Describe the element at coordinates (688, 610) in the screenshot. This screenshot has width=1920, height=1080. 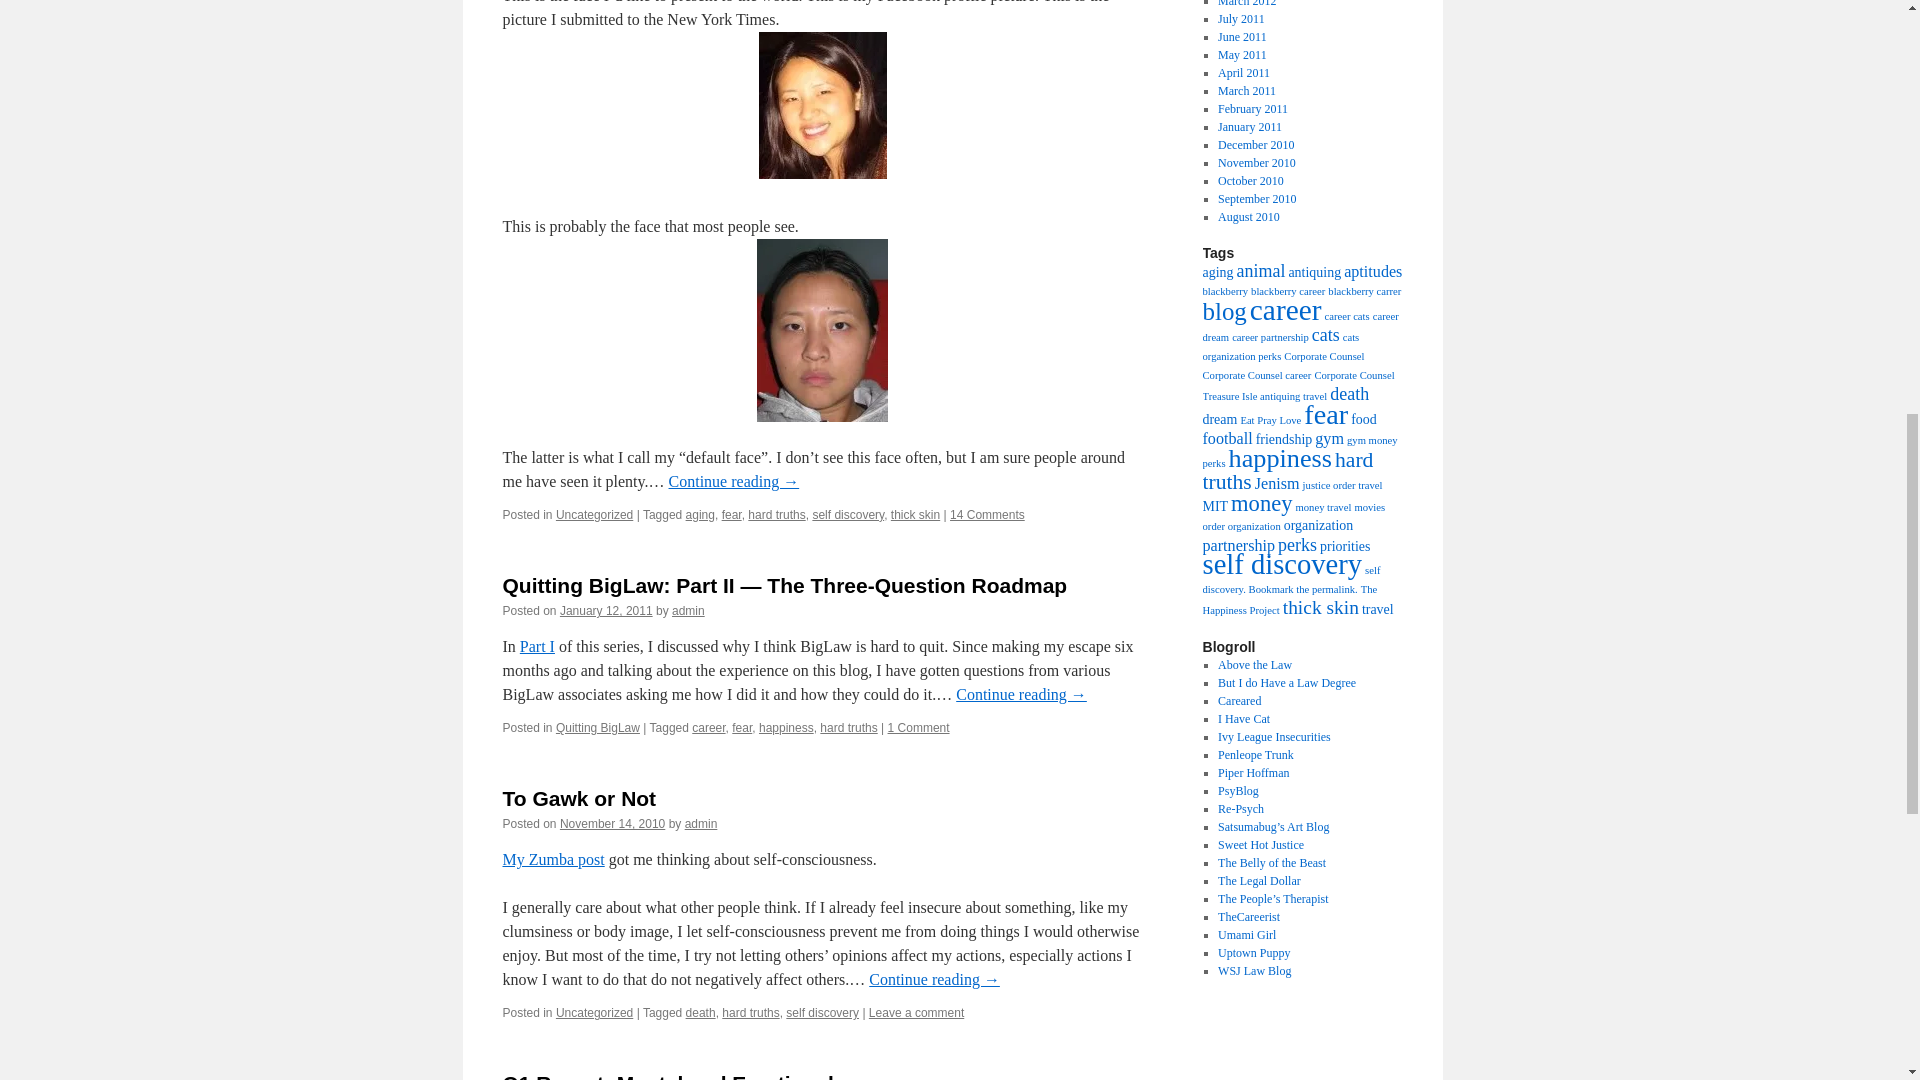
I see `admin` at that location.